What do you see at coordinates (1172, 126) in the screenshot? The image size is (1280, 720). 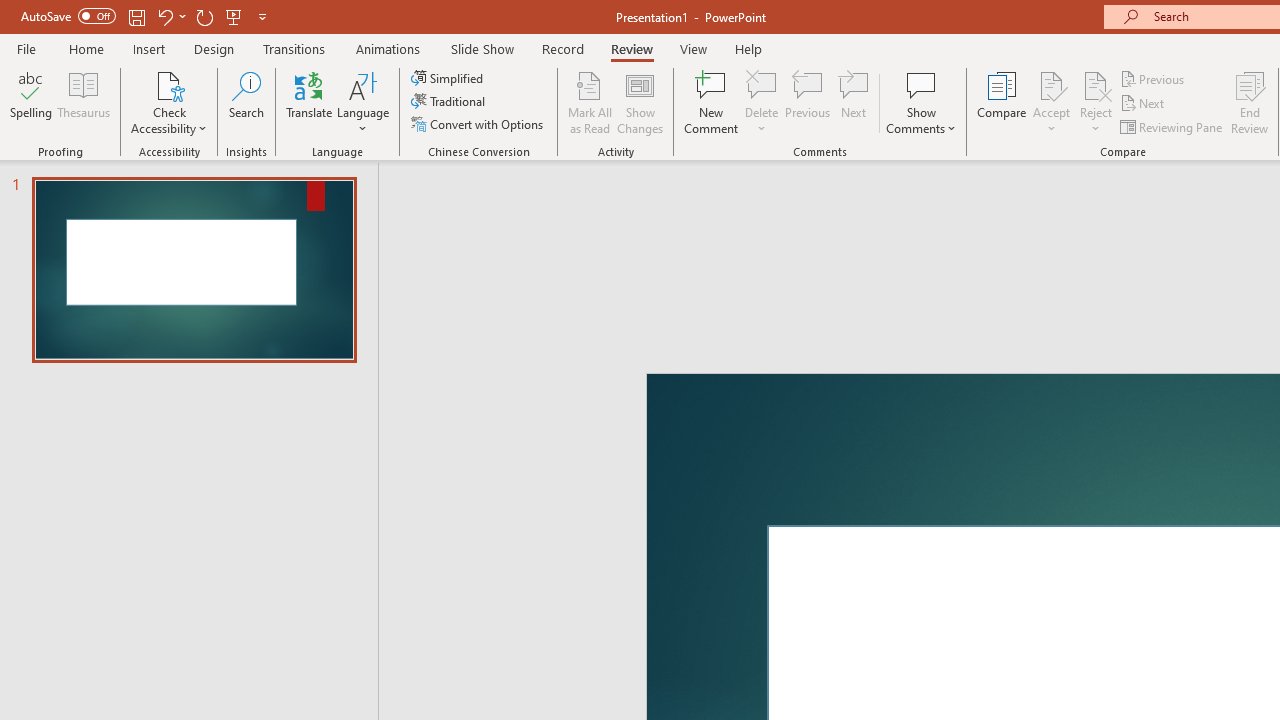 I see `Reviewing Pane` at bounding box center [1172, 126].